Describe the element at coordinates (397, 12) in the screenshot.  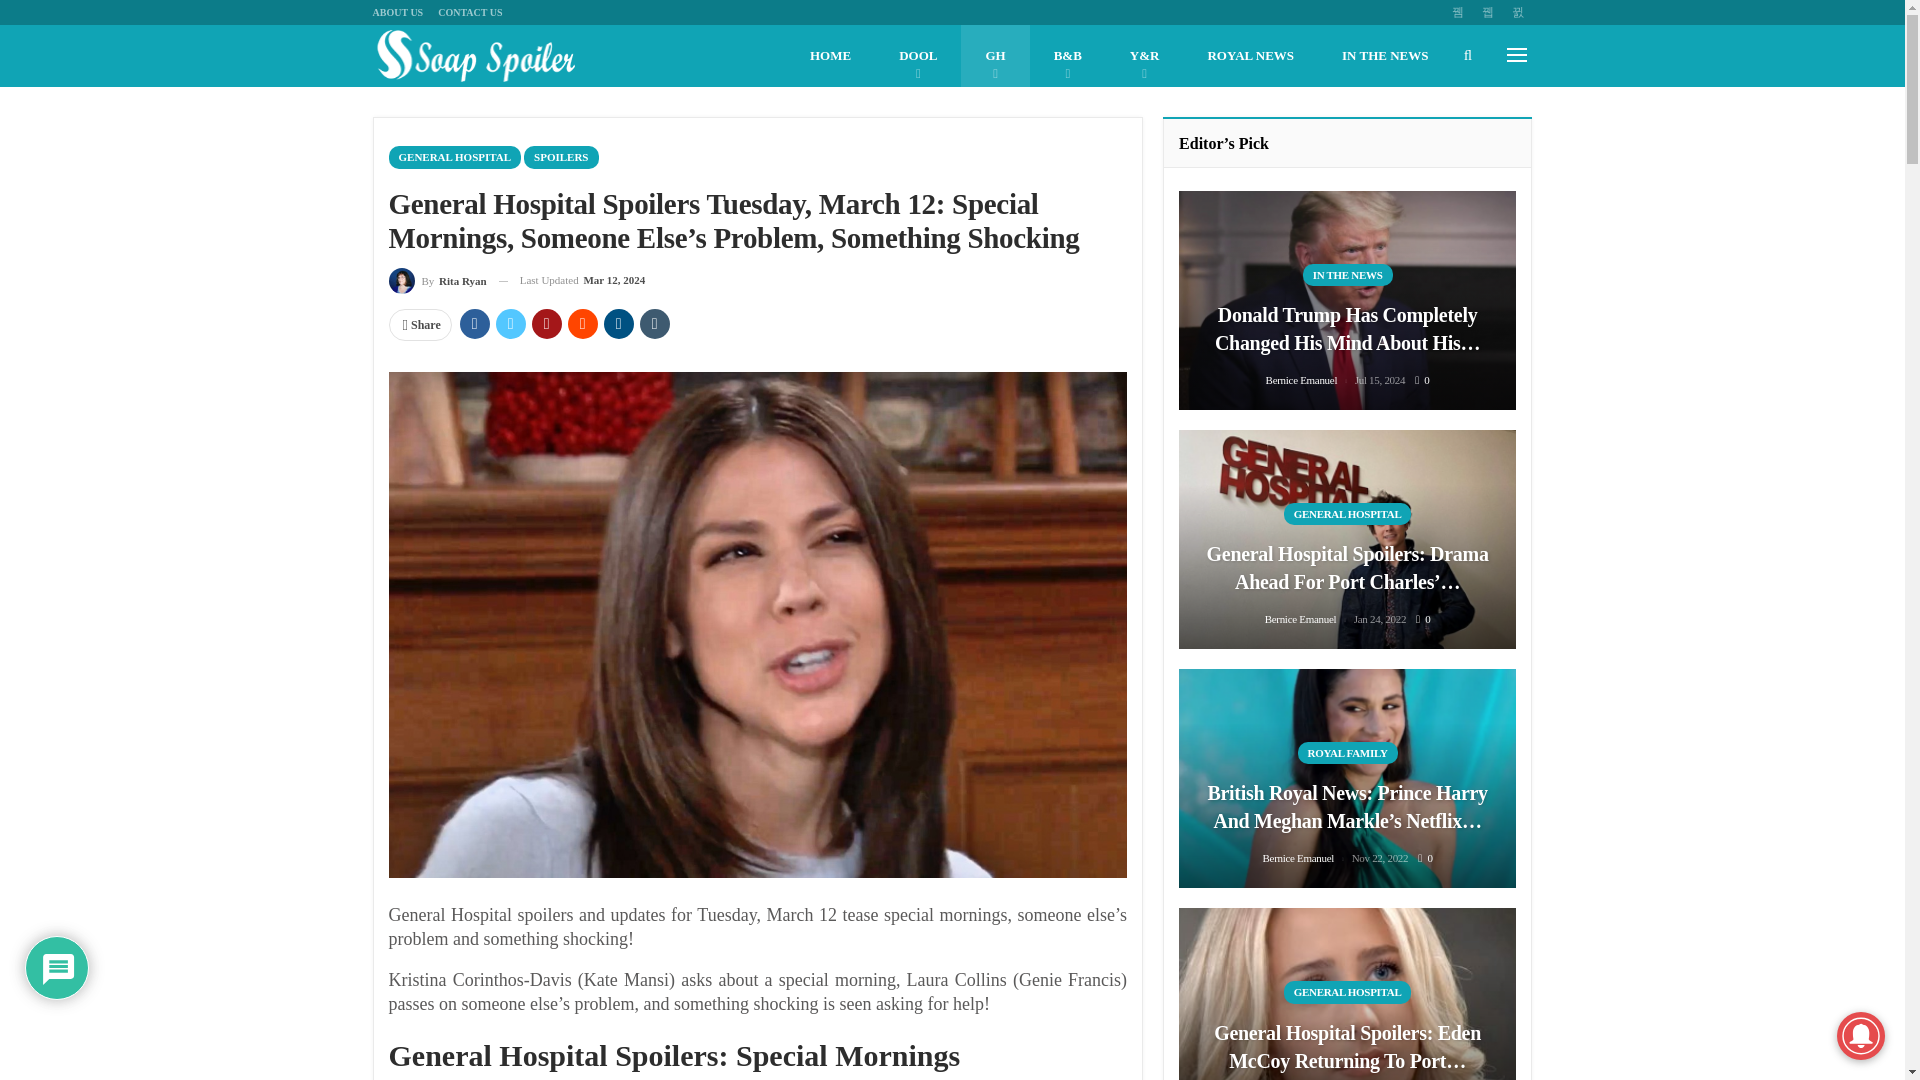
I see `ABOUT US` at that location.